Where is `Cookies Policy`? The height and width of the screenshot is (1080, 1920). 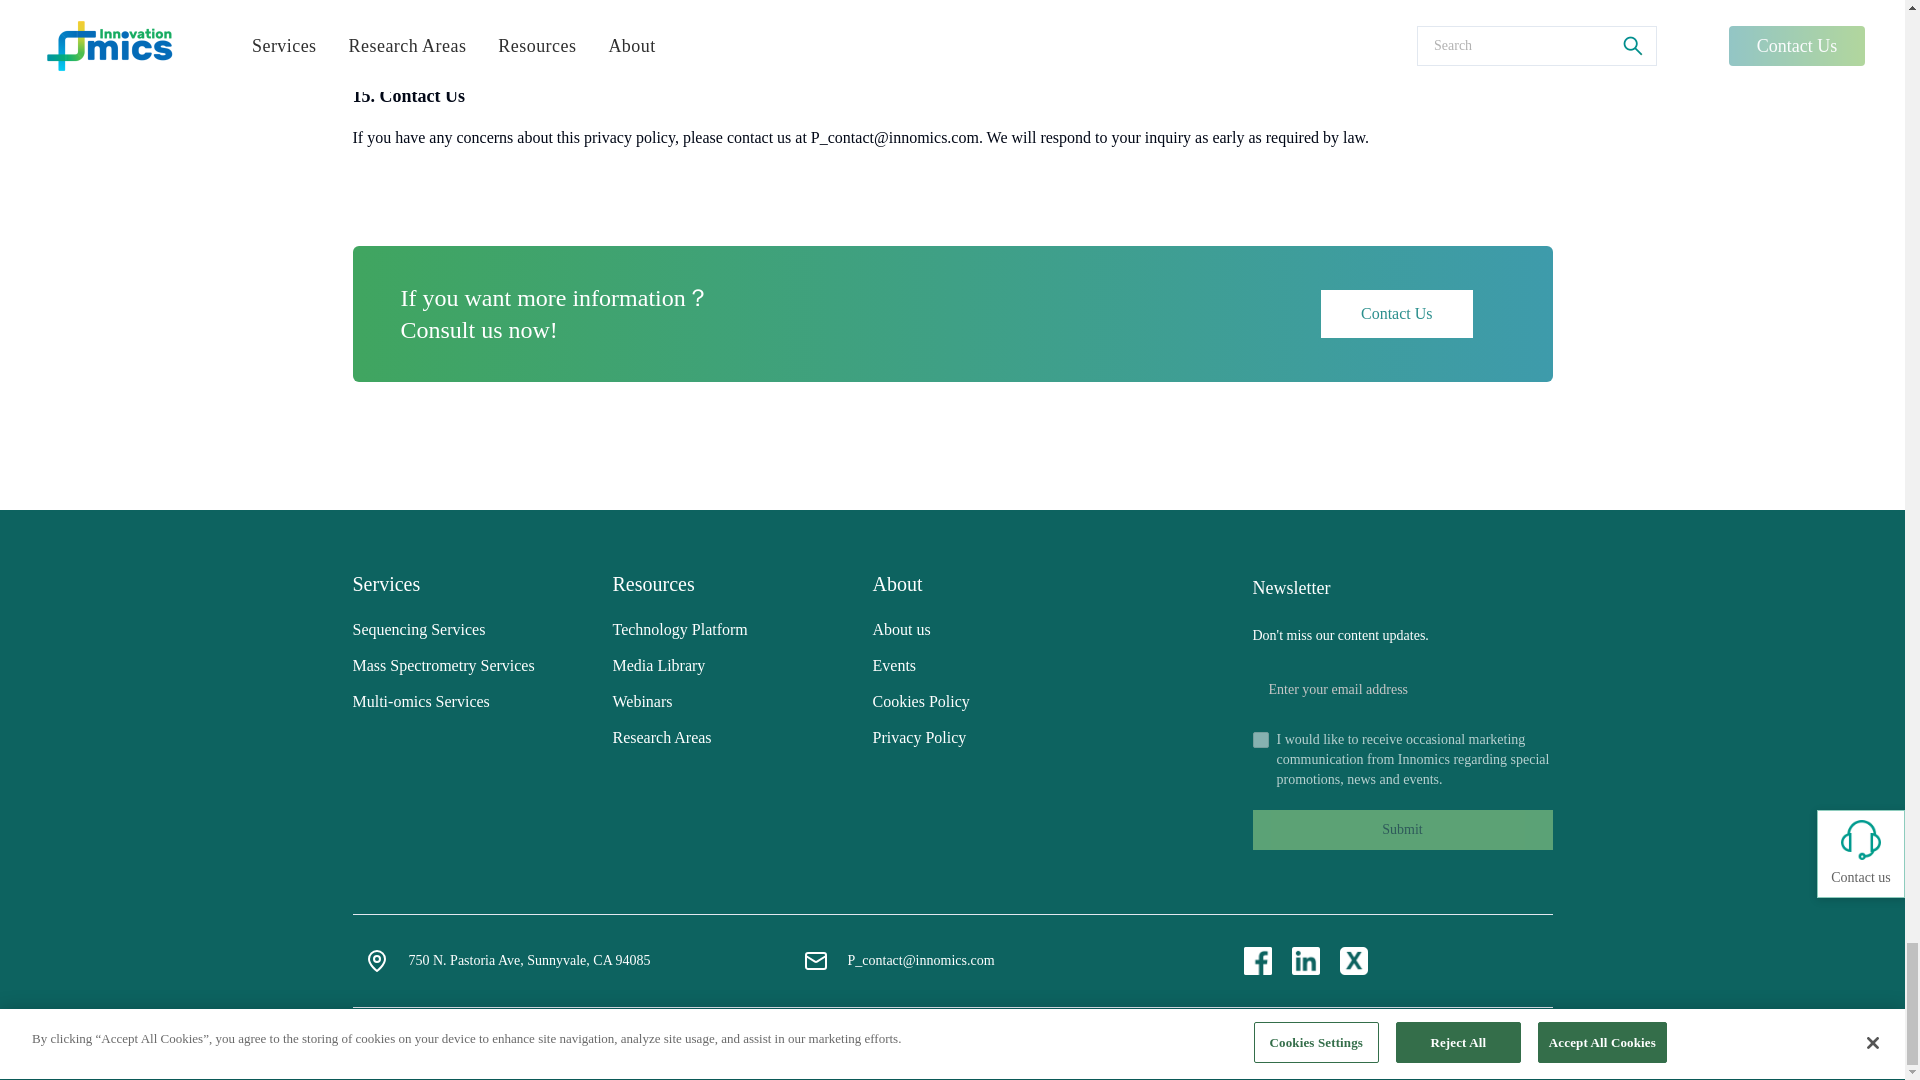
Cookies Policy is located at coordinates (920, 701).